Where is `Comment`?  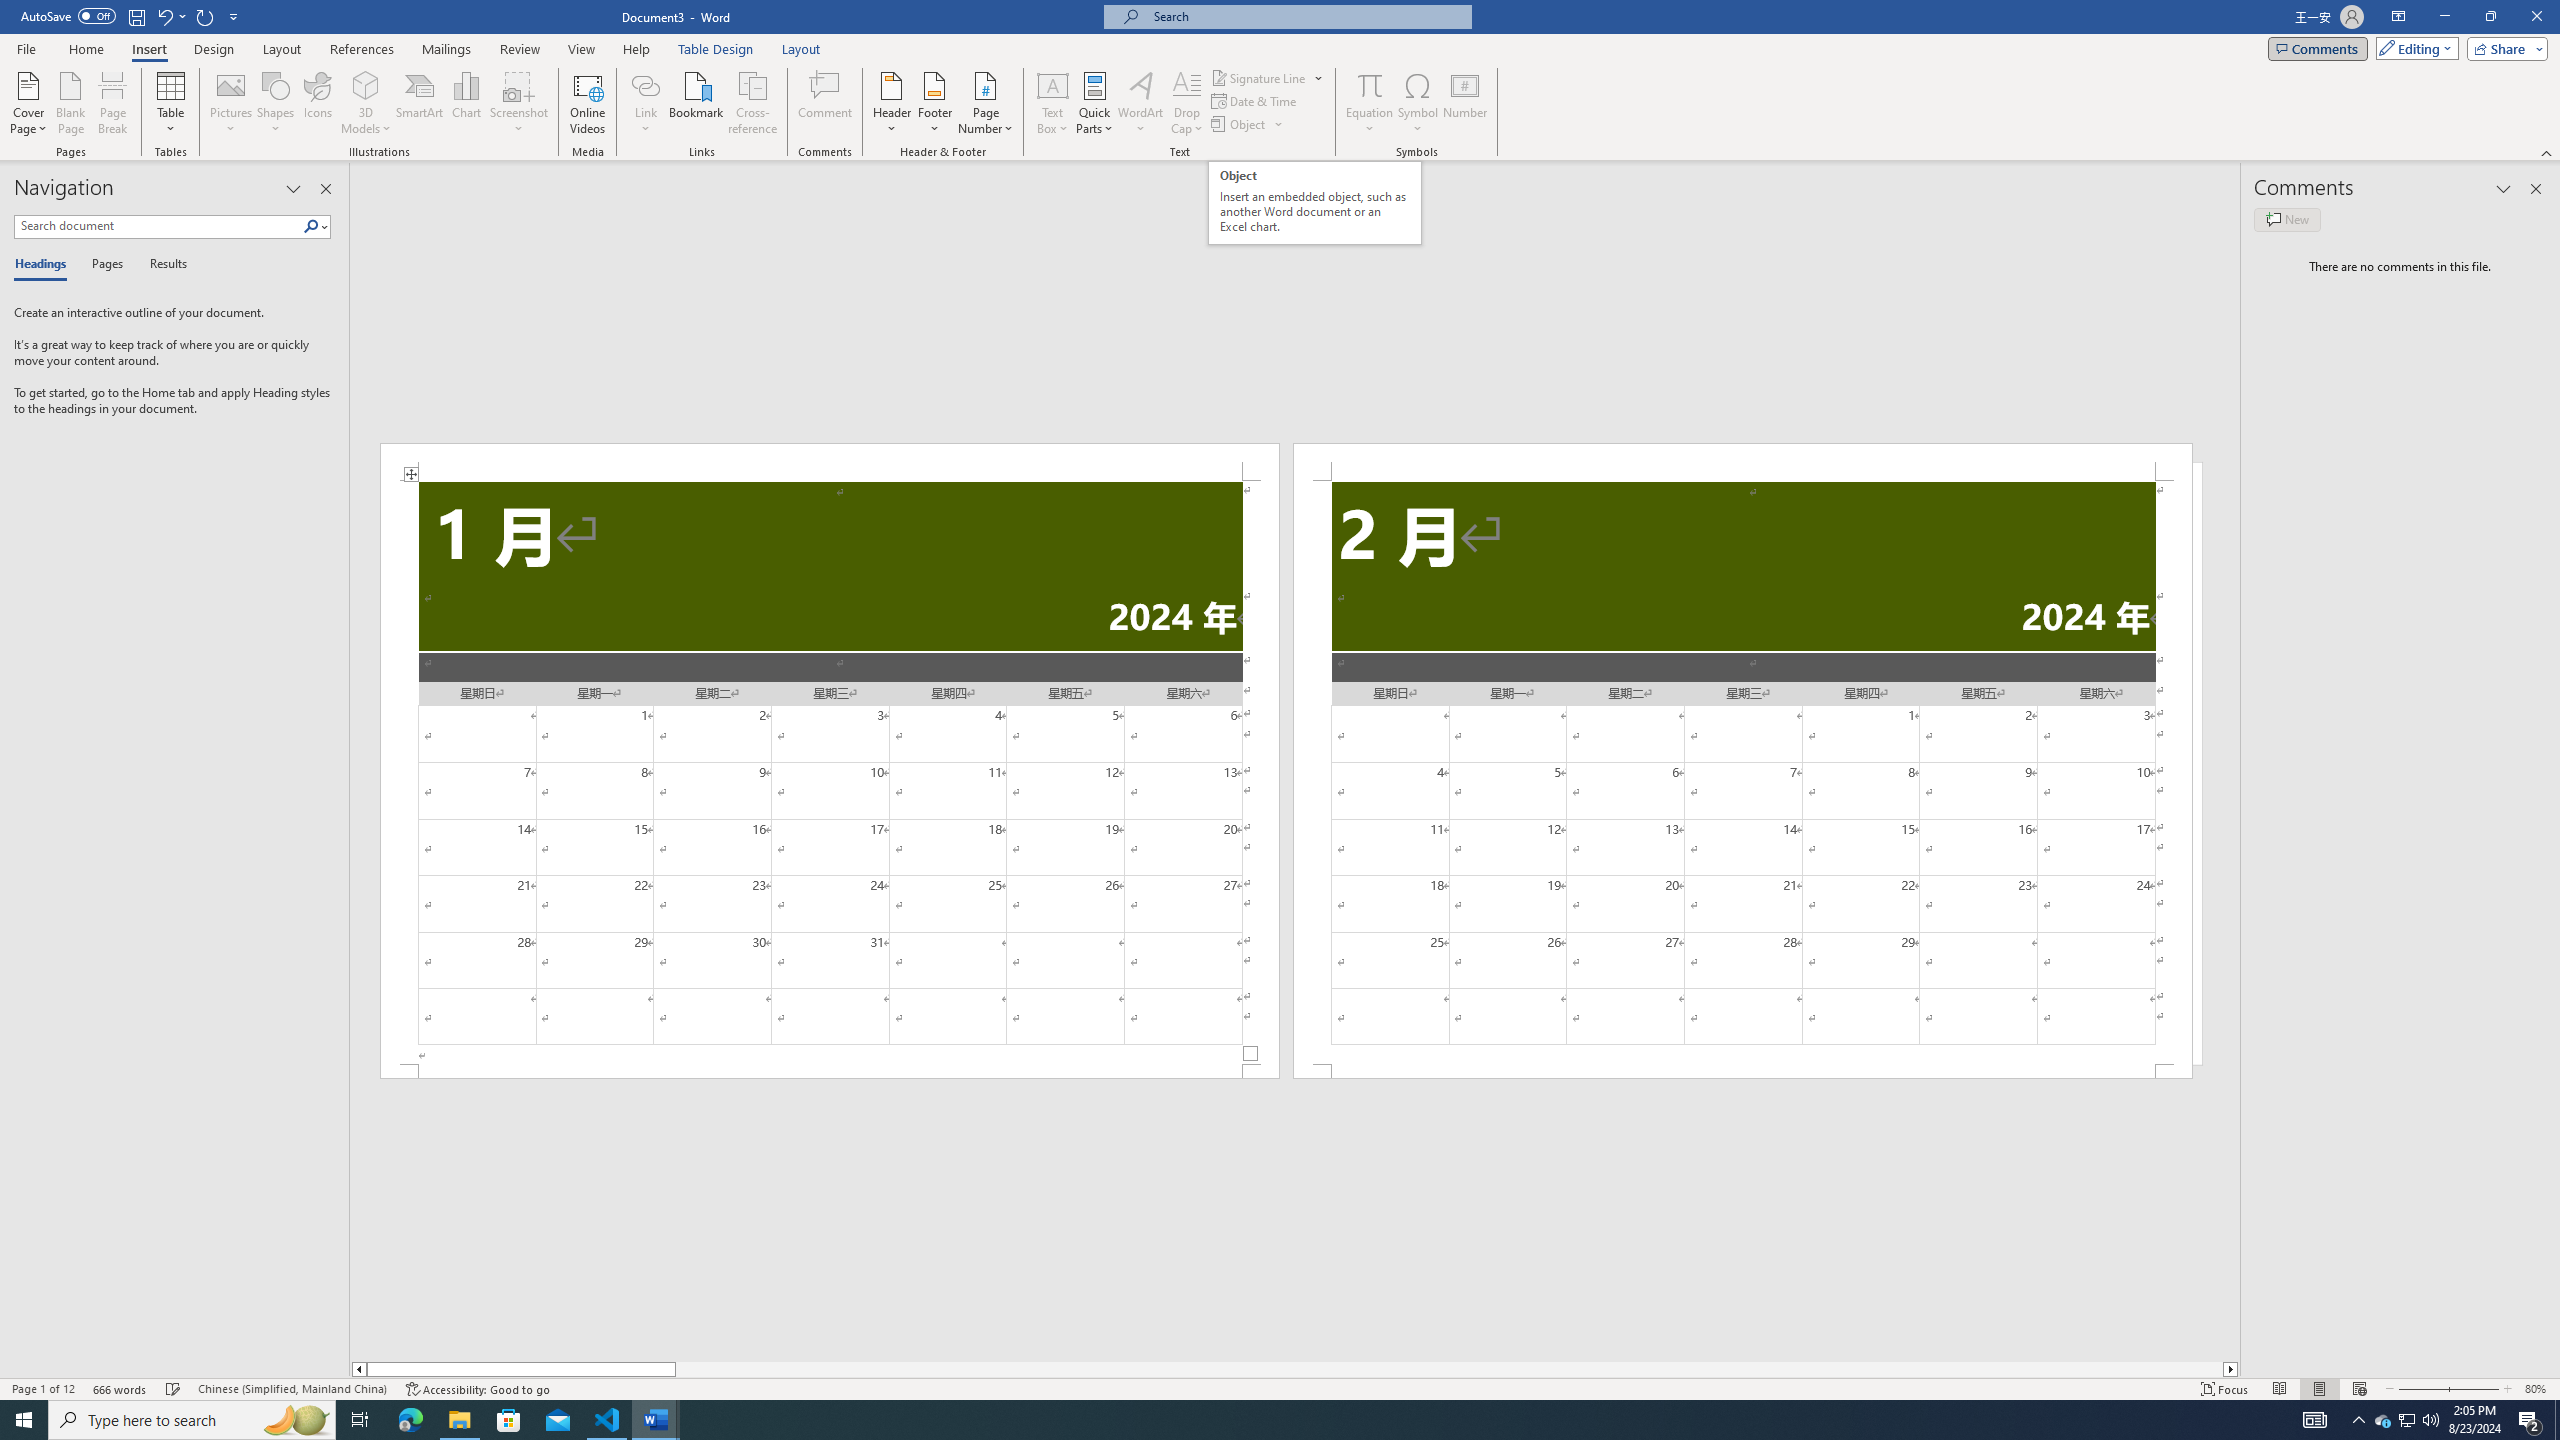
Comment is located at coordinates (826, 103).